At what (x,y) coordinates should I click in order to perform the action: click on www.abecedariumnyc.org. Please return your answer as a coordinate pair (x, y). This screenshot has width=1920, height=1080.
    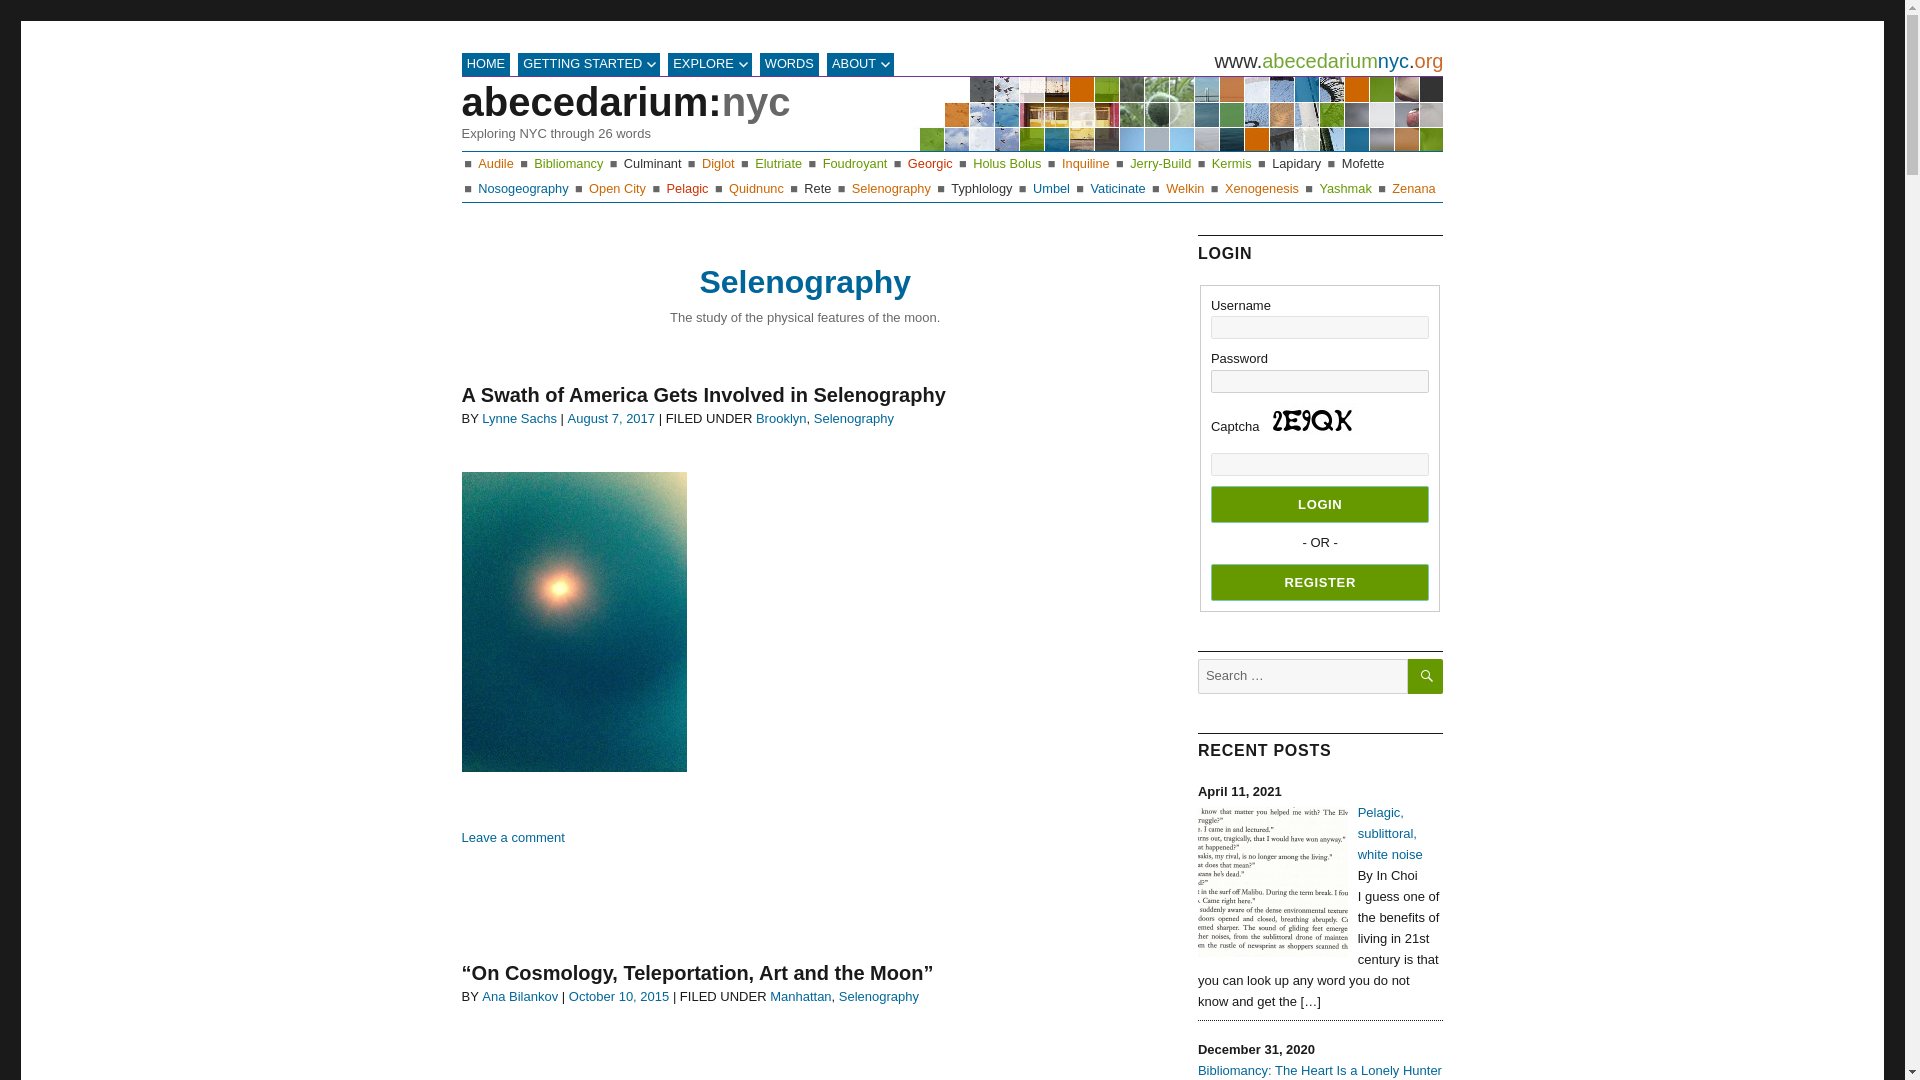
    Looking at the image, I should click on (1328, 60).